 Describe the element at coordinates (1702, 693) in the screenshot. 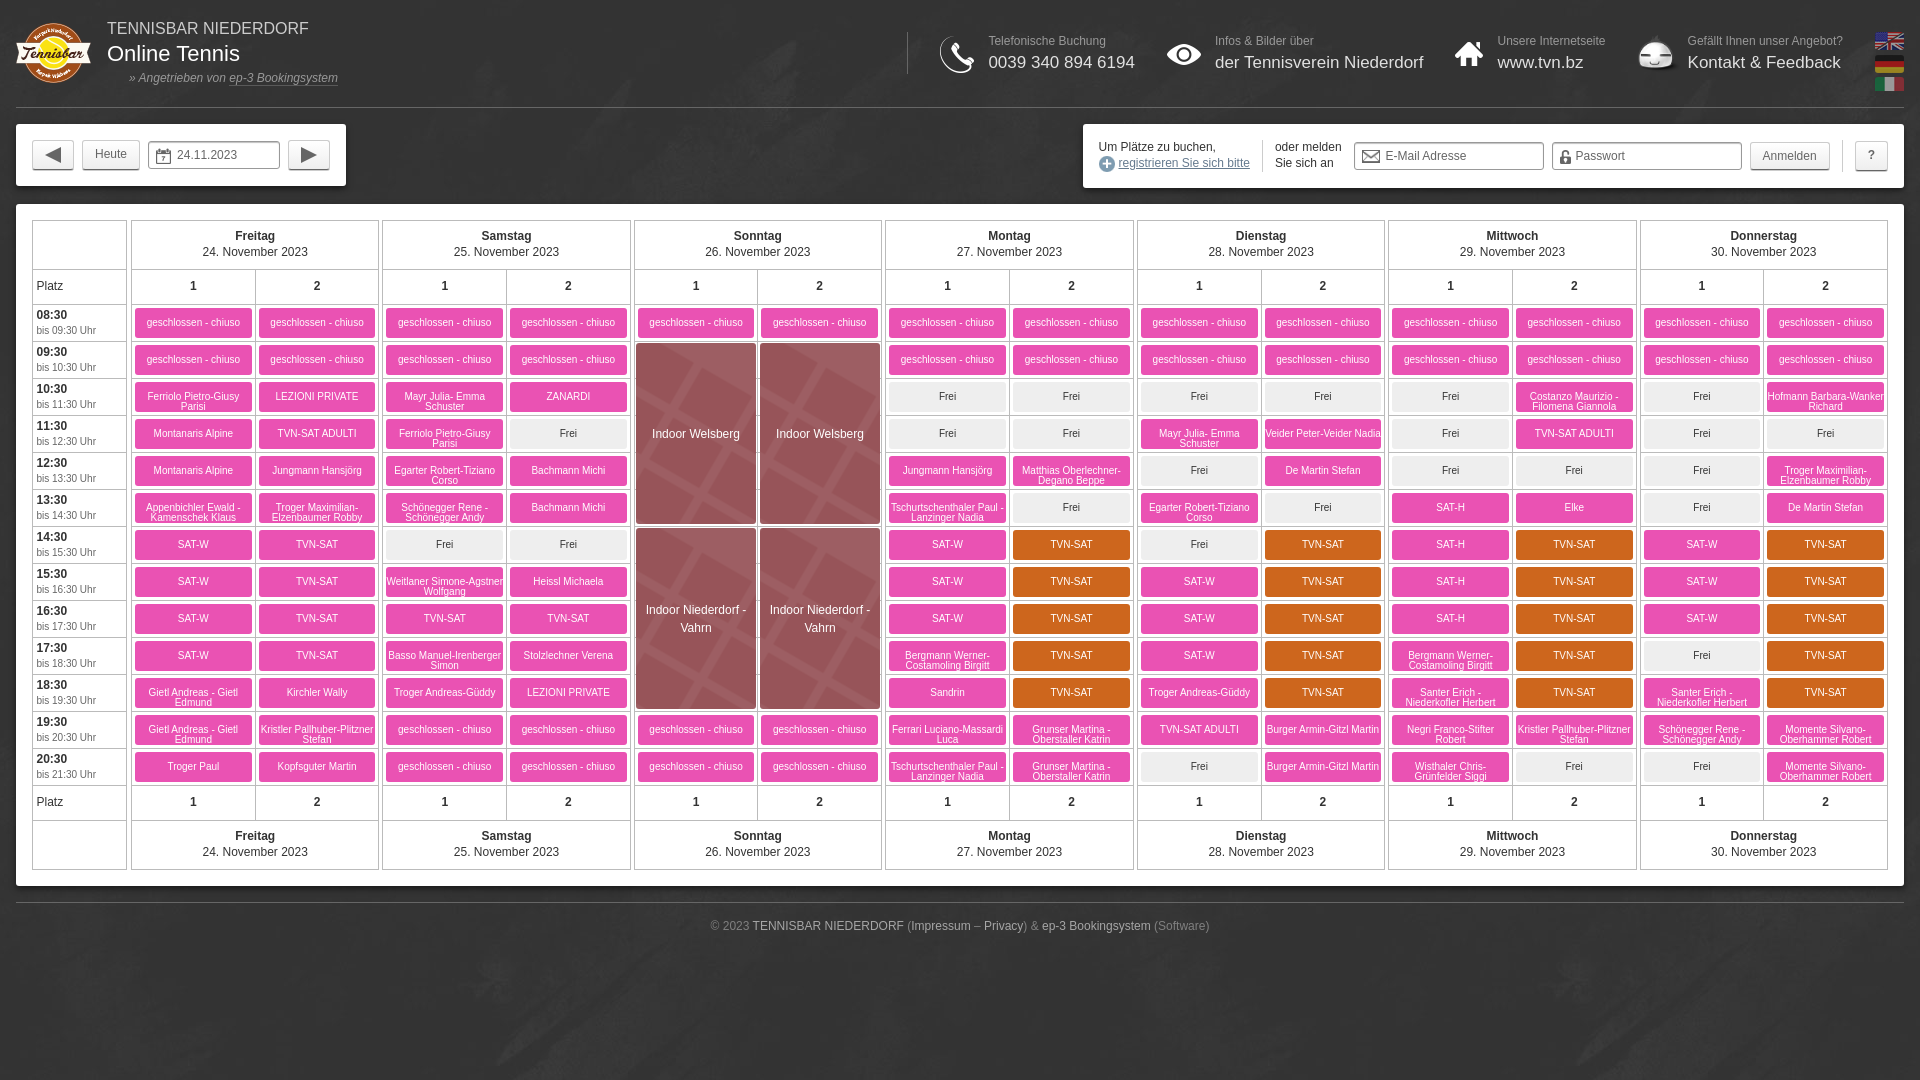

I see `Santer Erich - Niederkofler Herbert` at that location.